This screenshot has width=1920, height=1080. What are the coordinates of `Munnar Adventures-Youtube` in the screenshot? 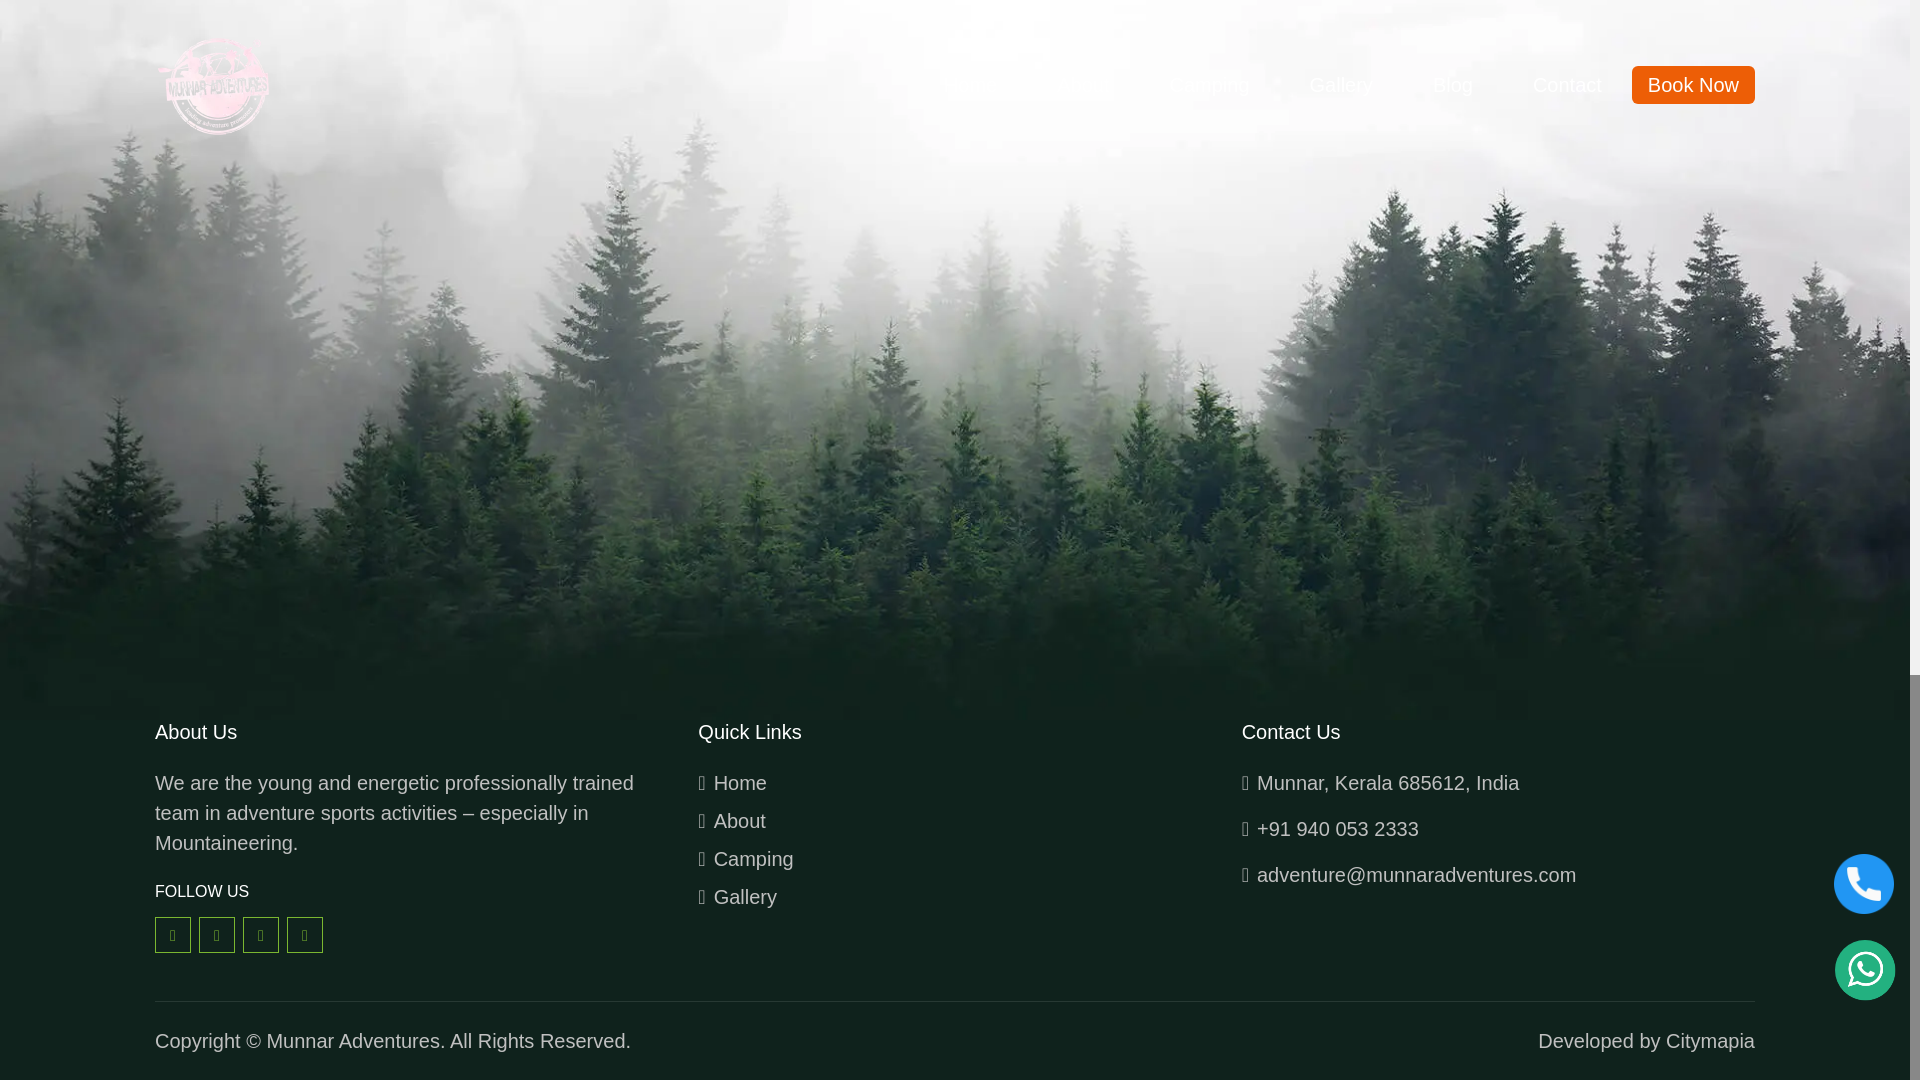 It's located at (304, 934).